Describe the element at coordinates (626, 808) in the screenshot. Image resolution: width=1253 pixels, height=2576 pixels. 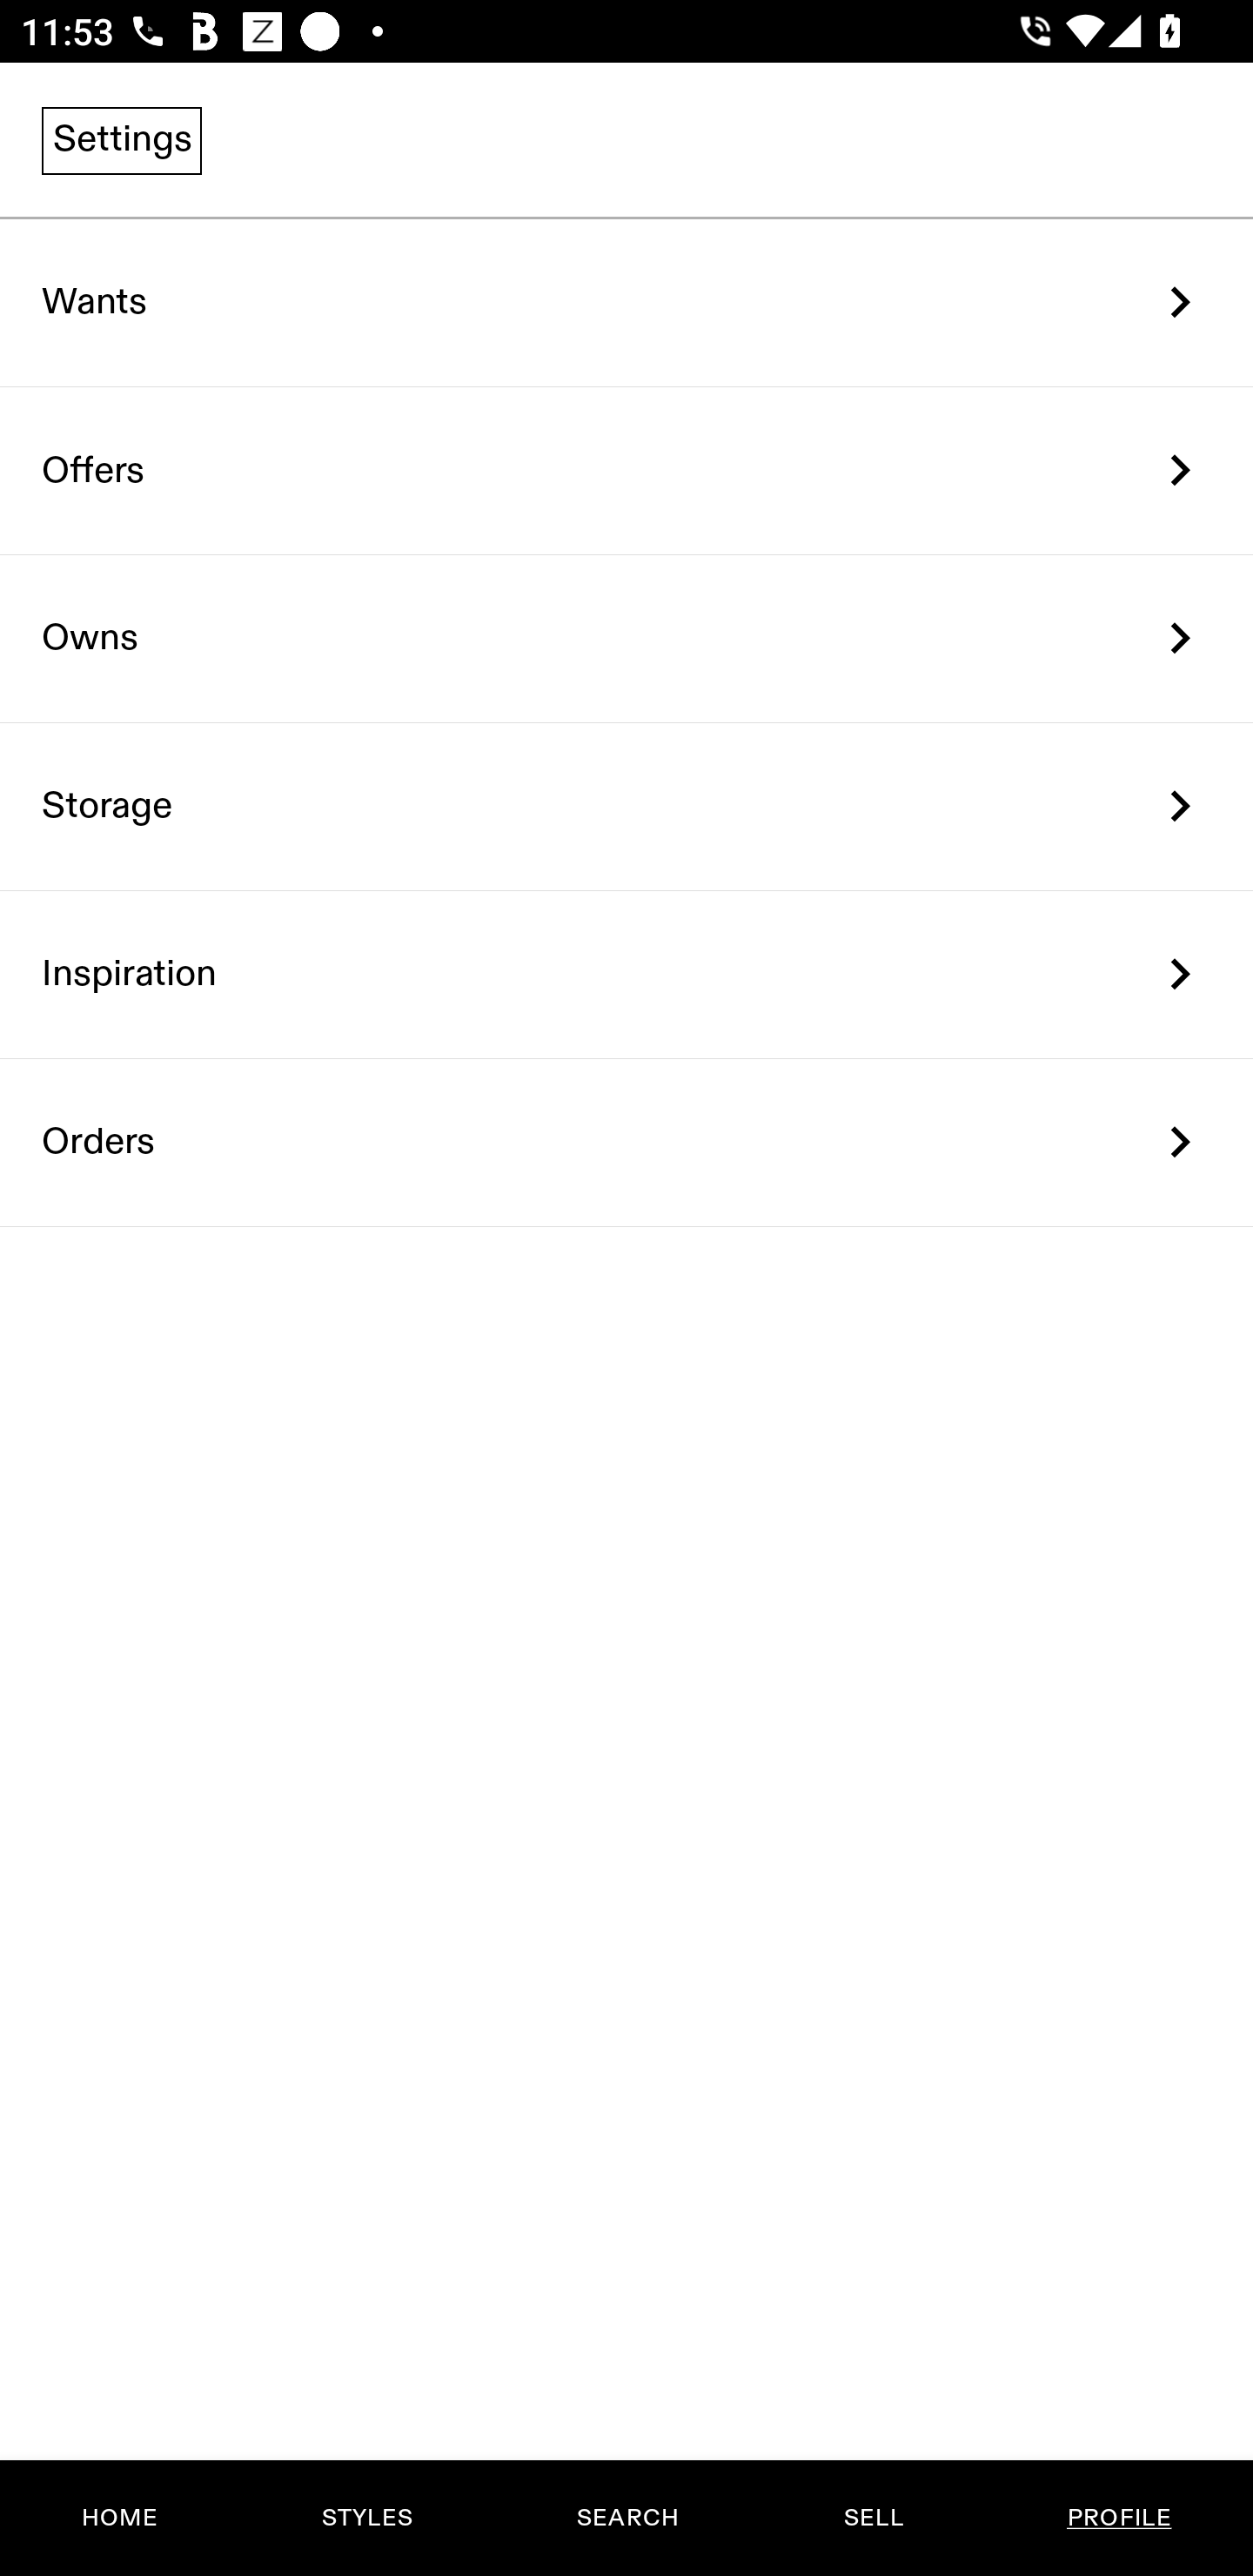
I see `Storage` at that location.